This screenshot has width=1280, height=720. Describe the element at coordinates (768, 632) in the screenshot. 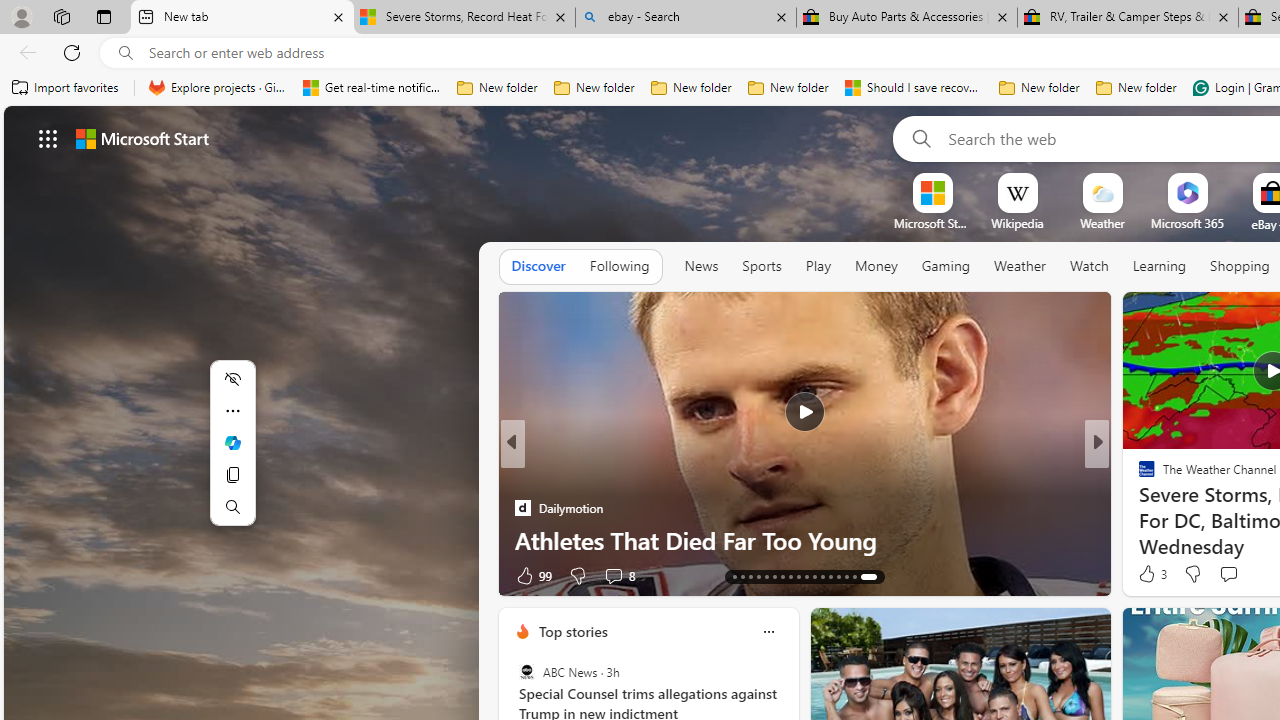

I see `Class: icon-img` at that location.